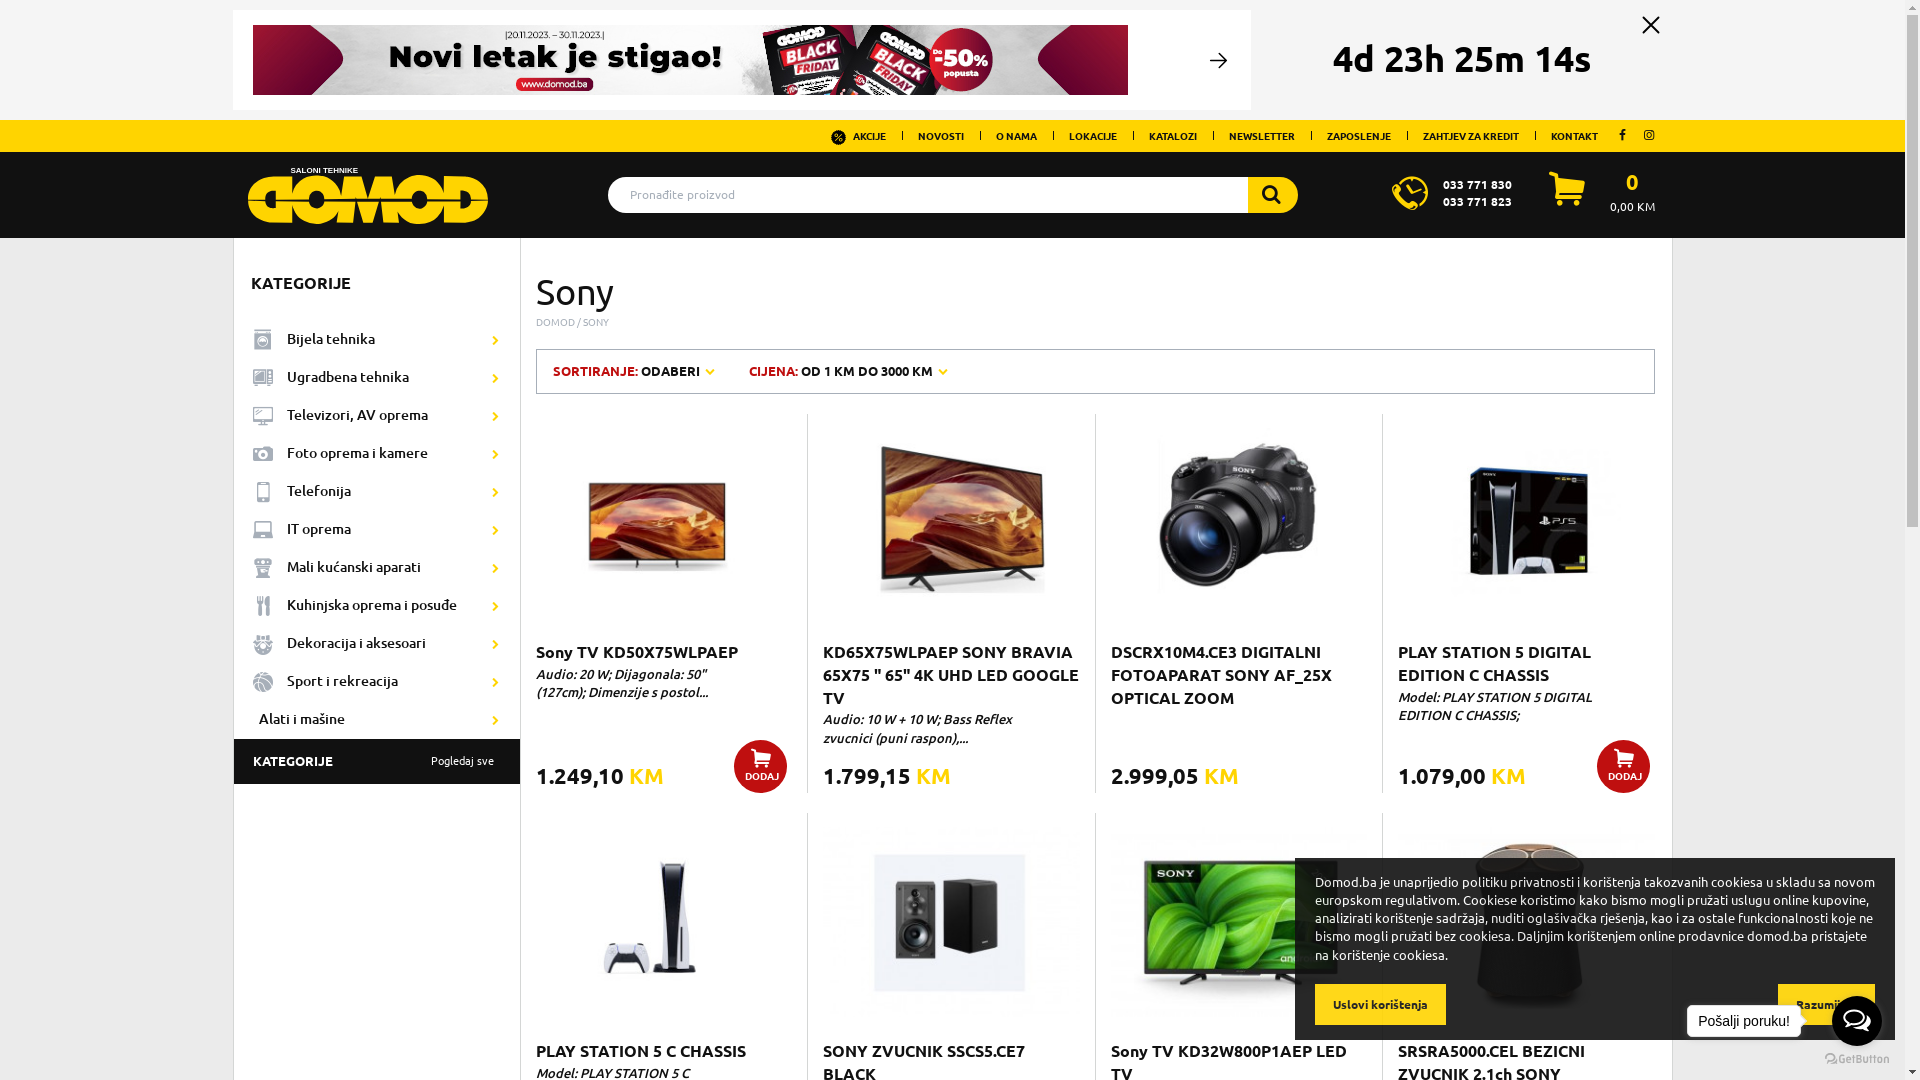 The width and height of the screenshot is (1920, 1080). Describe the element at coordinates (1173, 136) in the screenshot. I see `KATALOZI` at that location.